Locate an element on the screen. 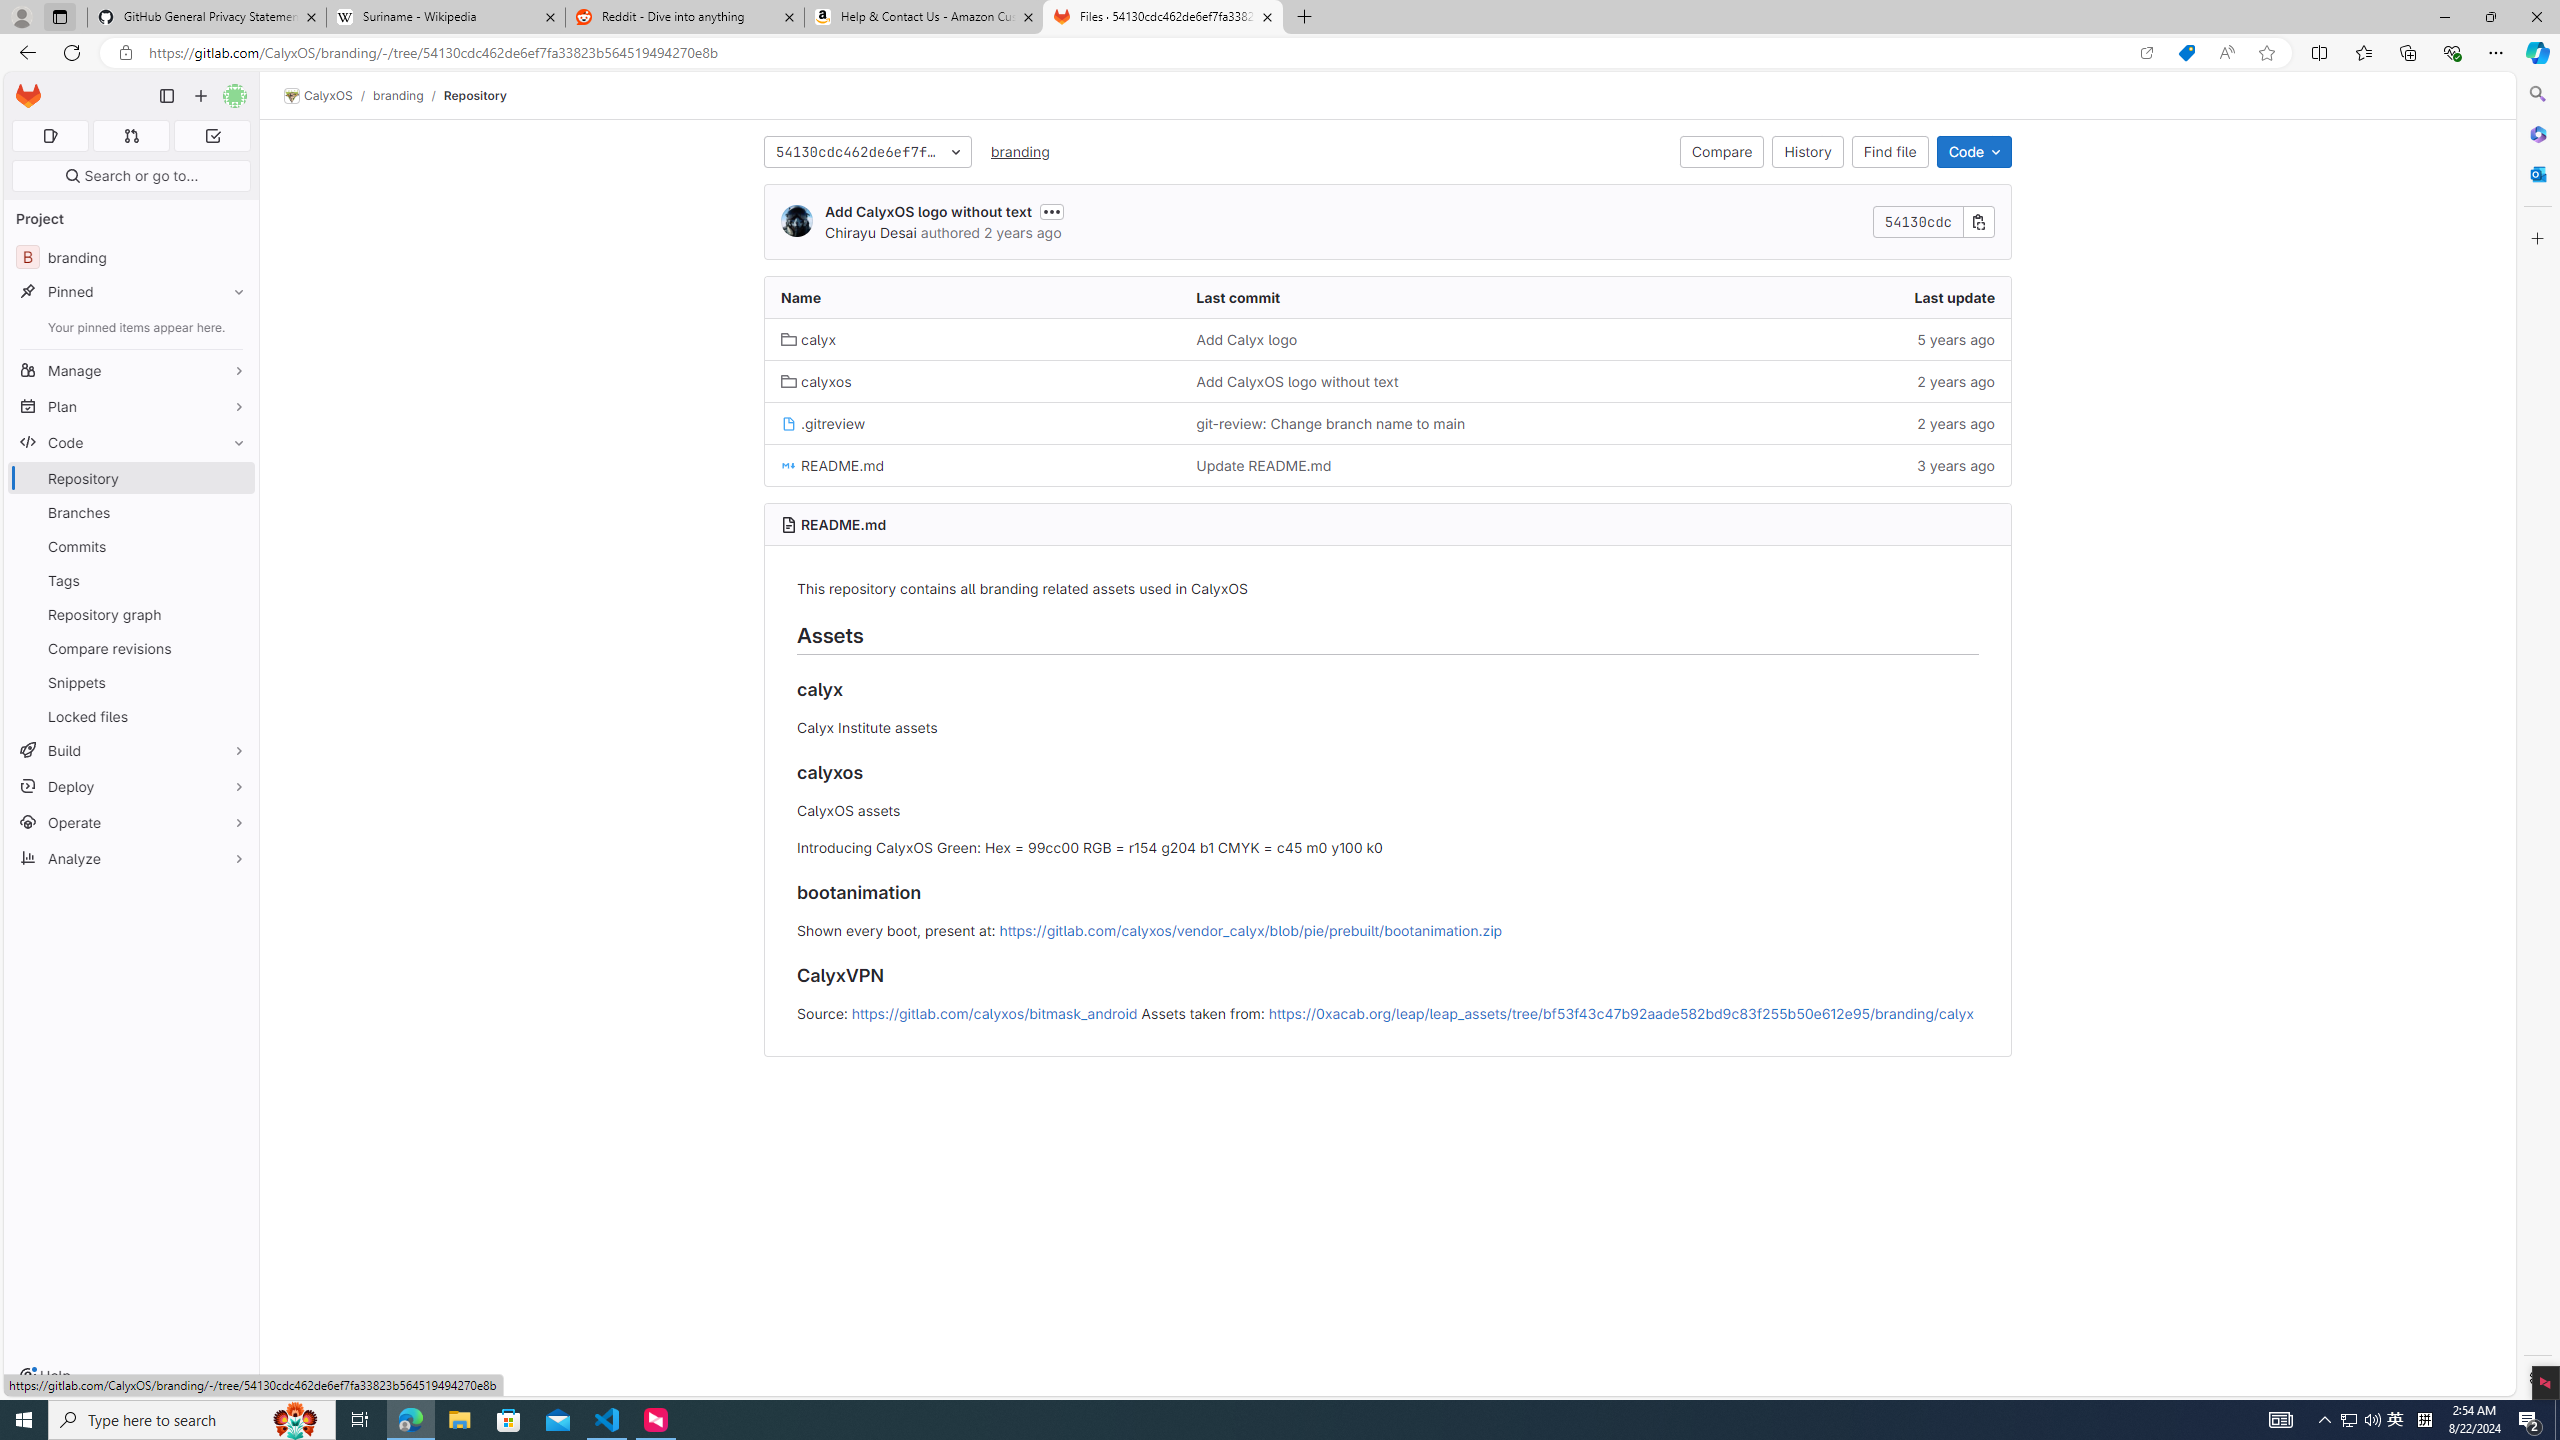 This screenshot has height=1440, width=2560. branding/ is located at coordinates (408, 95).